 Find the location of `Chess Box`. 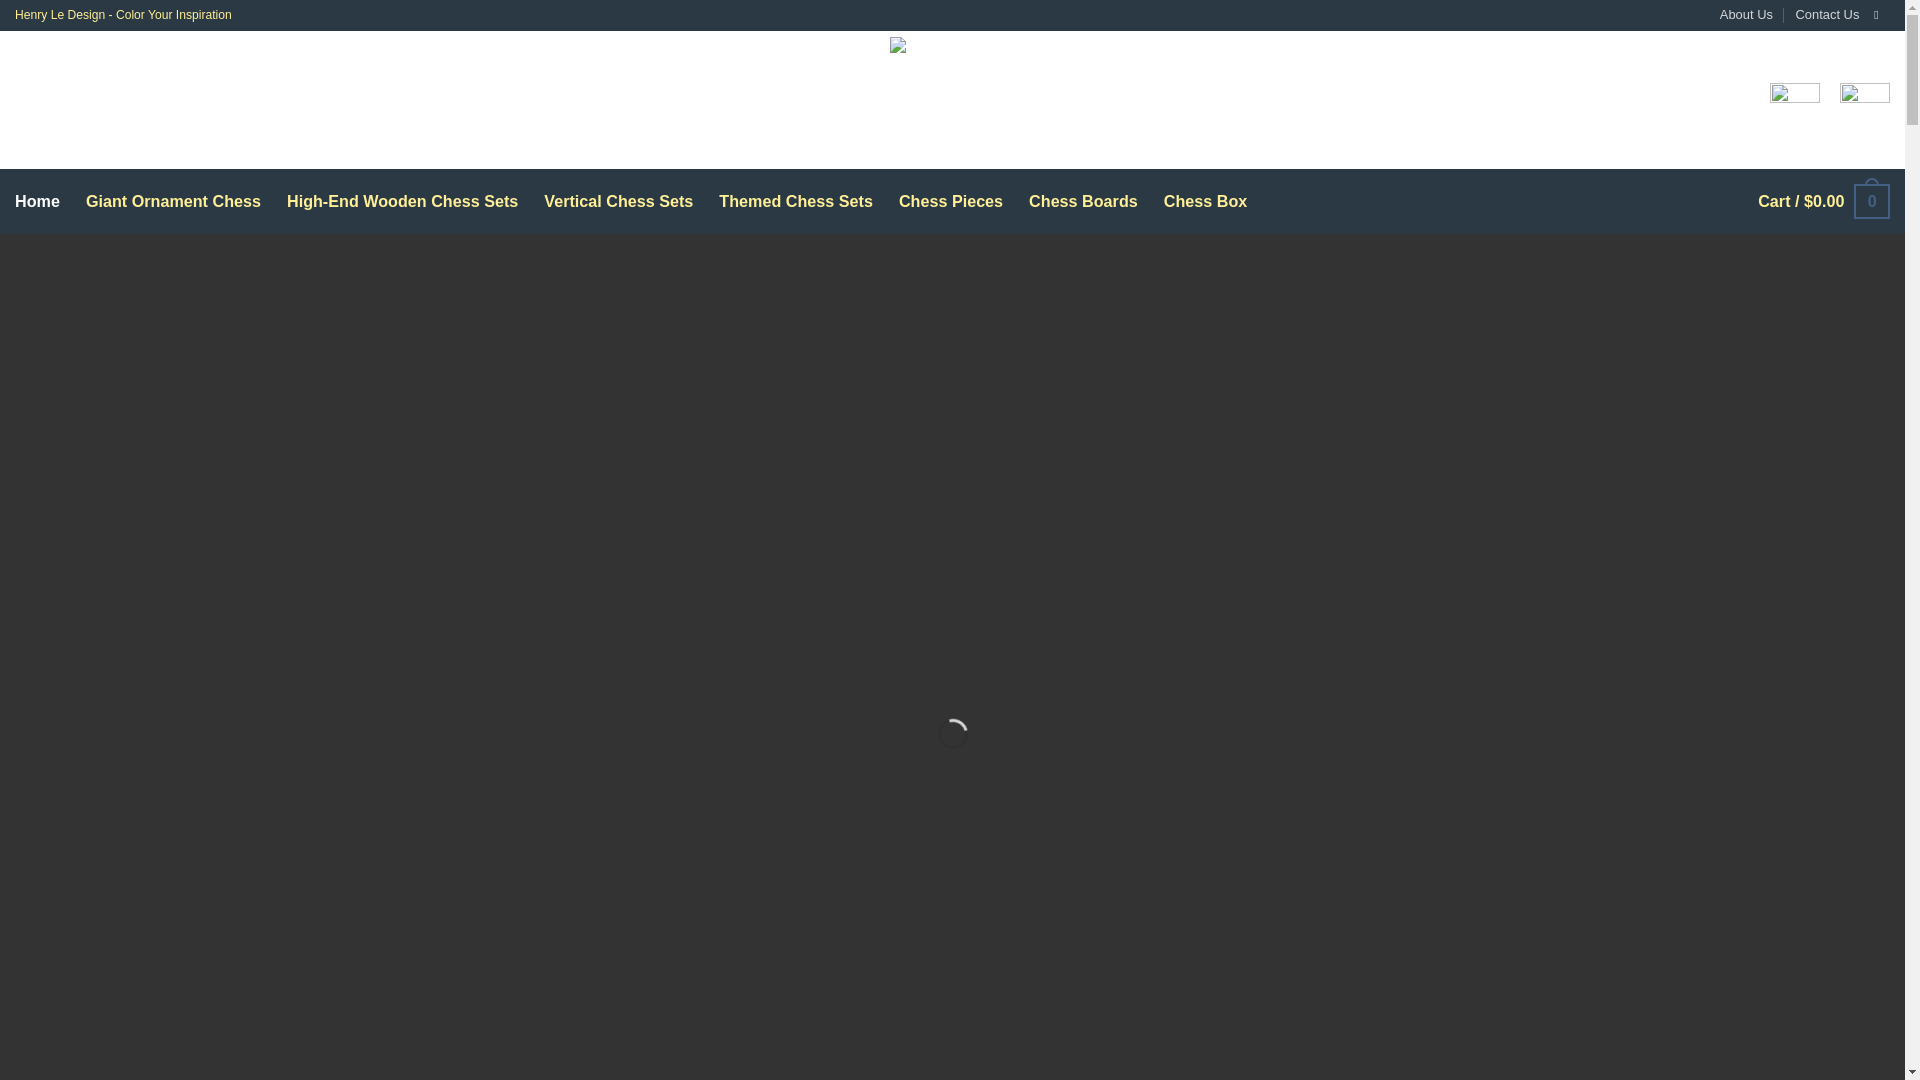

Chess Box is located at coordinates (1206, 201).